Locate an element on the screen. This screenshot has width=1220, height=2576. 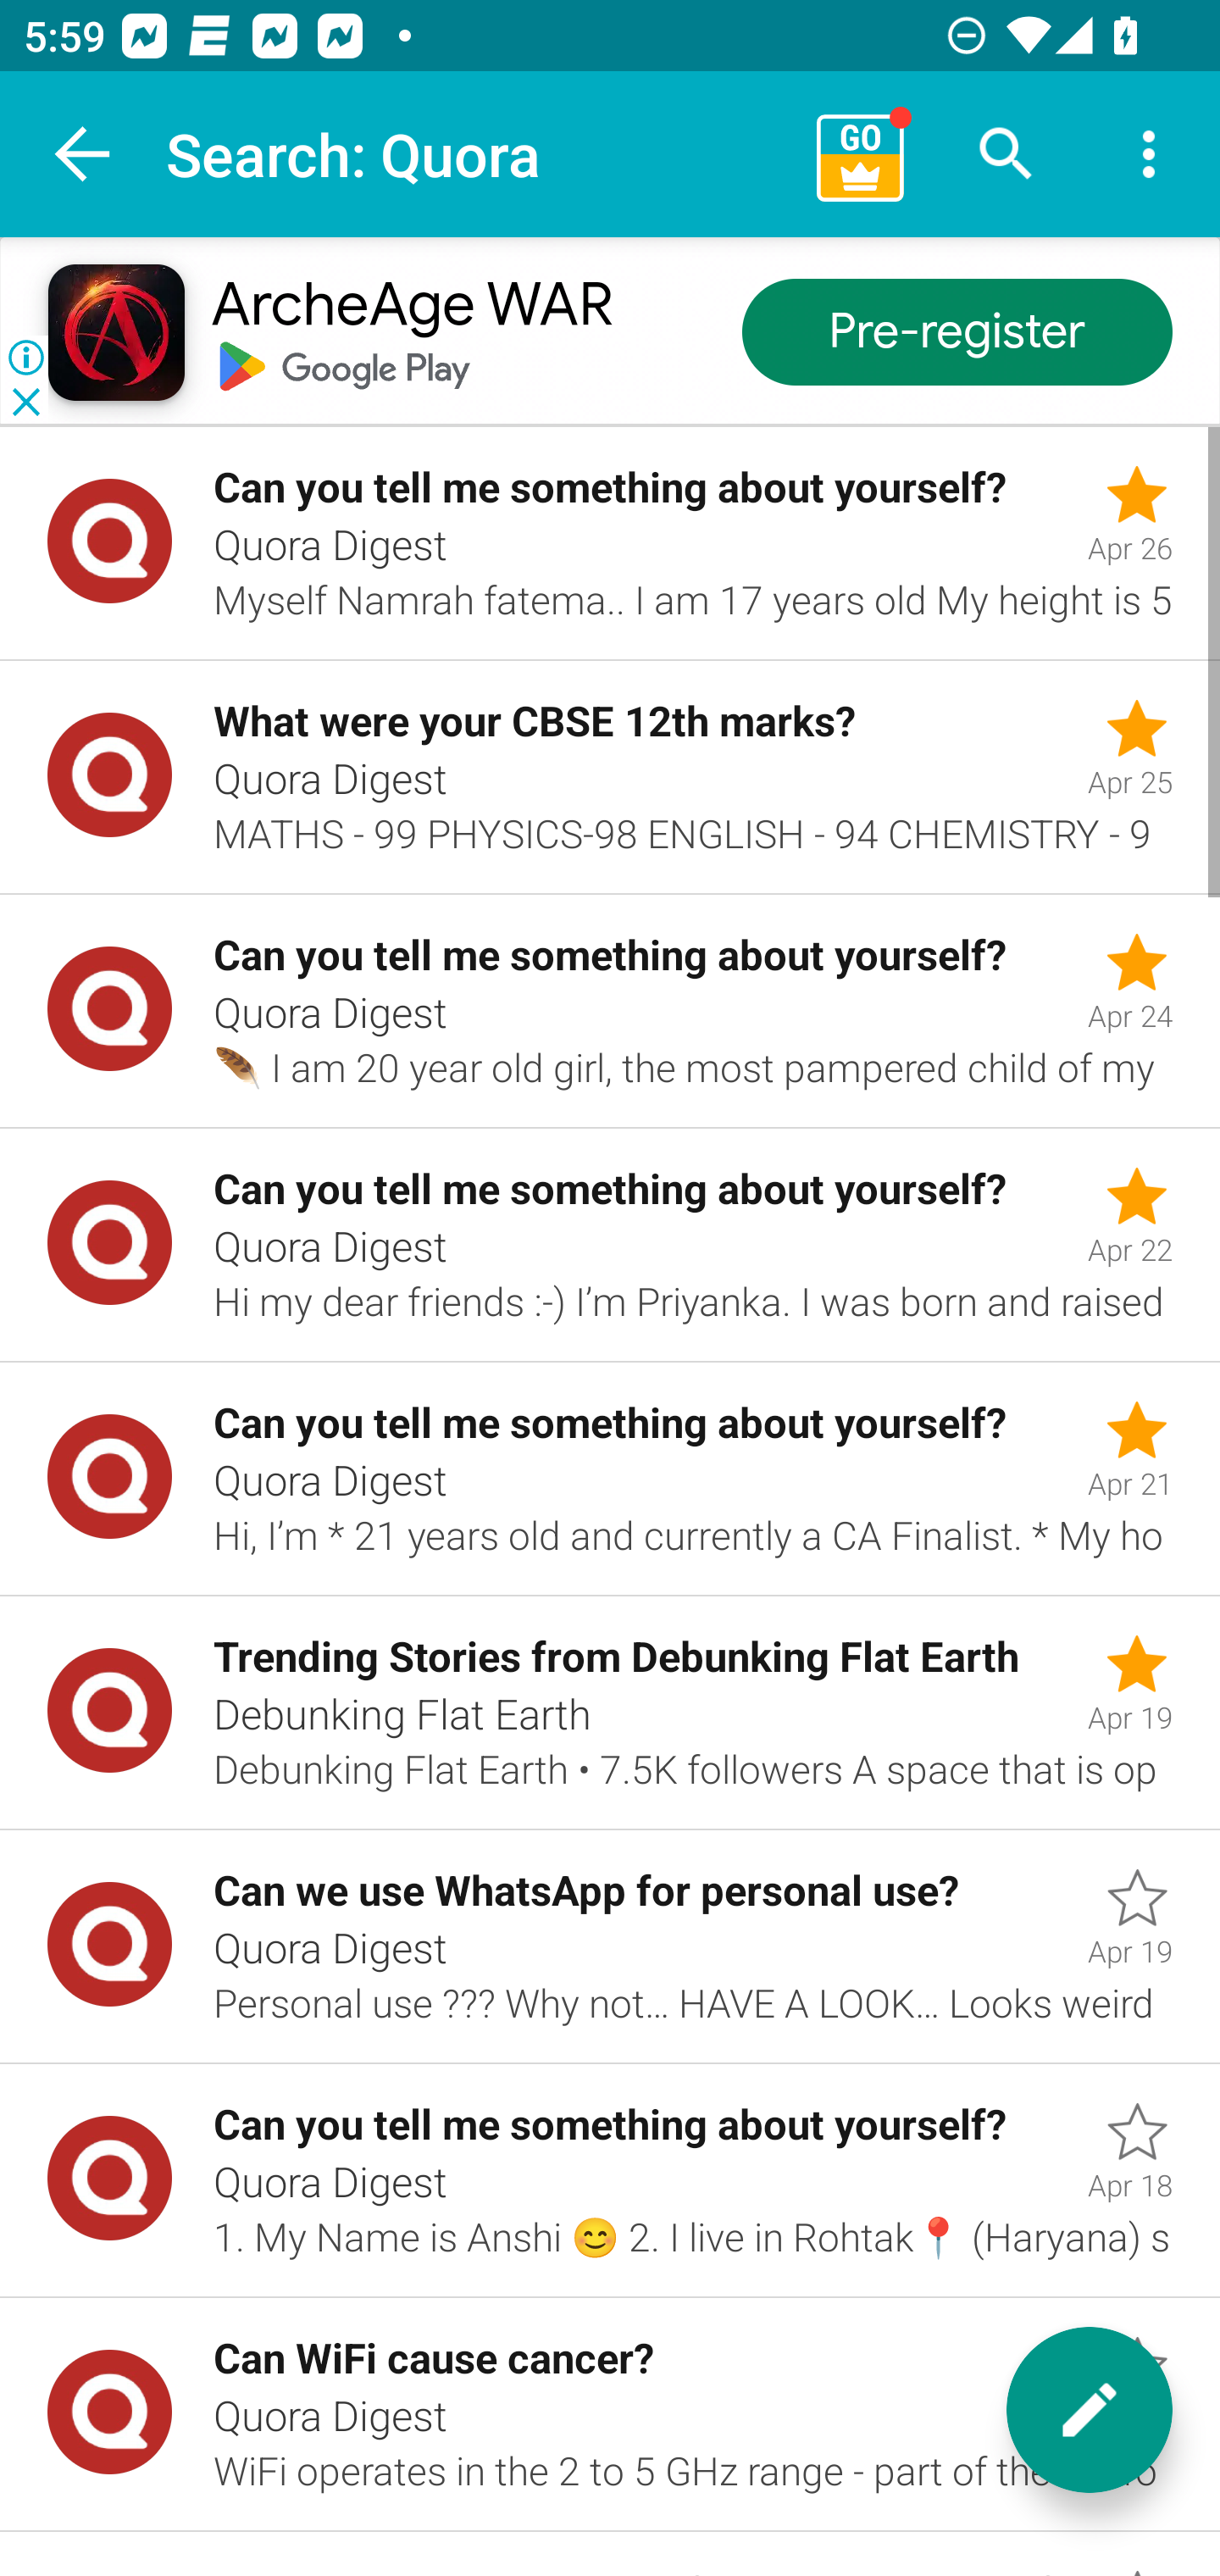
Pre-register is located at coordinates (957, 334).